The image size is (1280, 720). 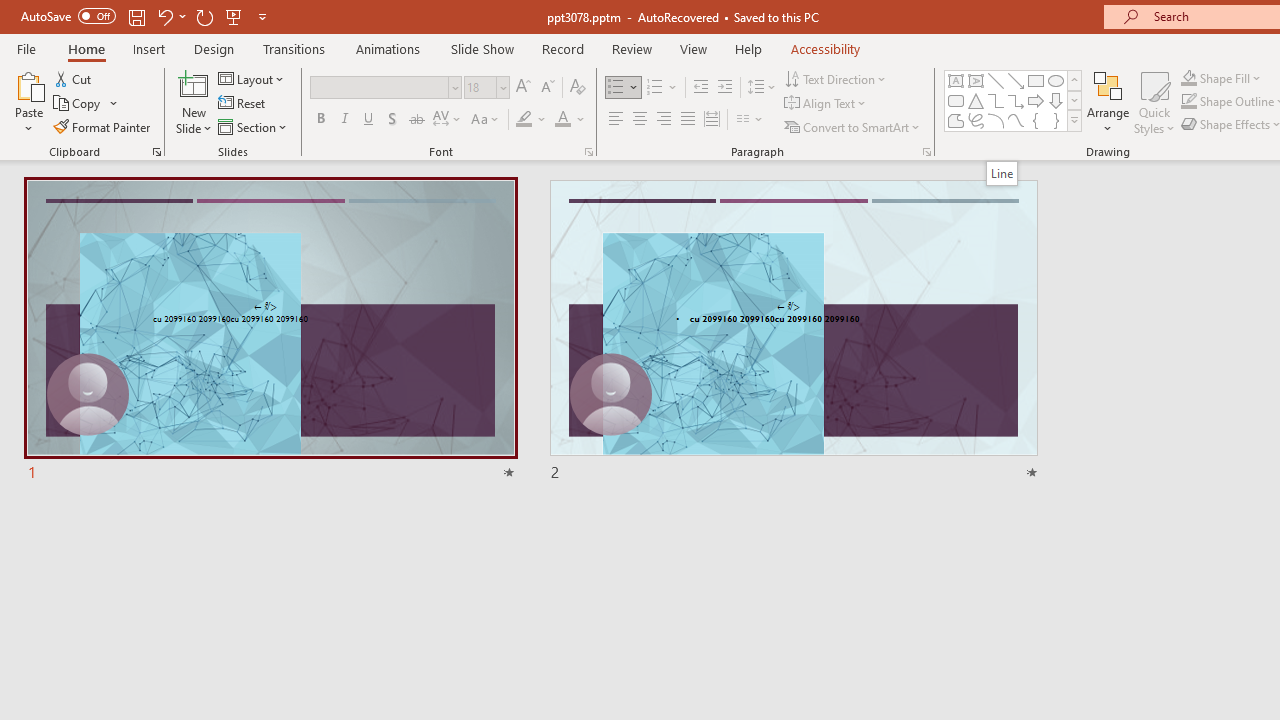 What do you see at coordinates (1188, 78) in the screenshot?
I see `Shape Fill Dark Green, Accent 2` at bounding box center [1188, 78].